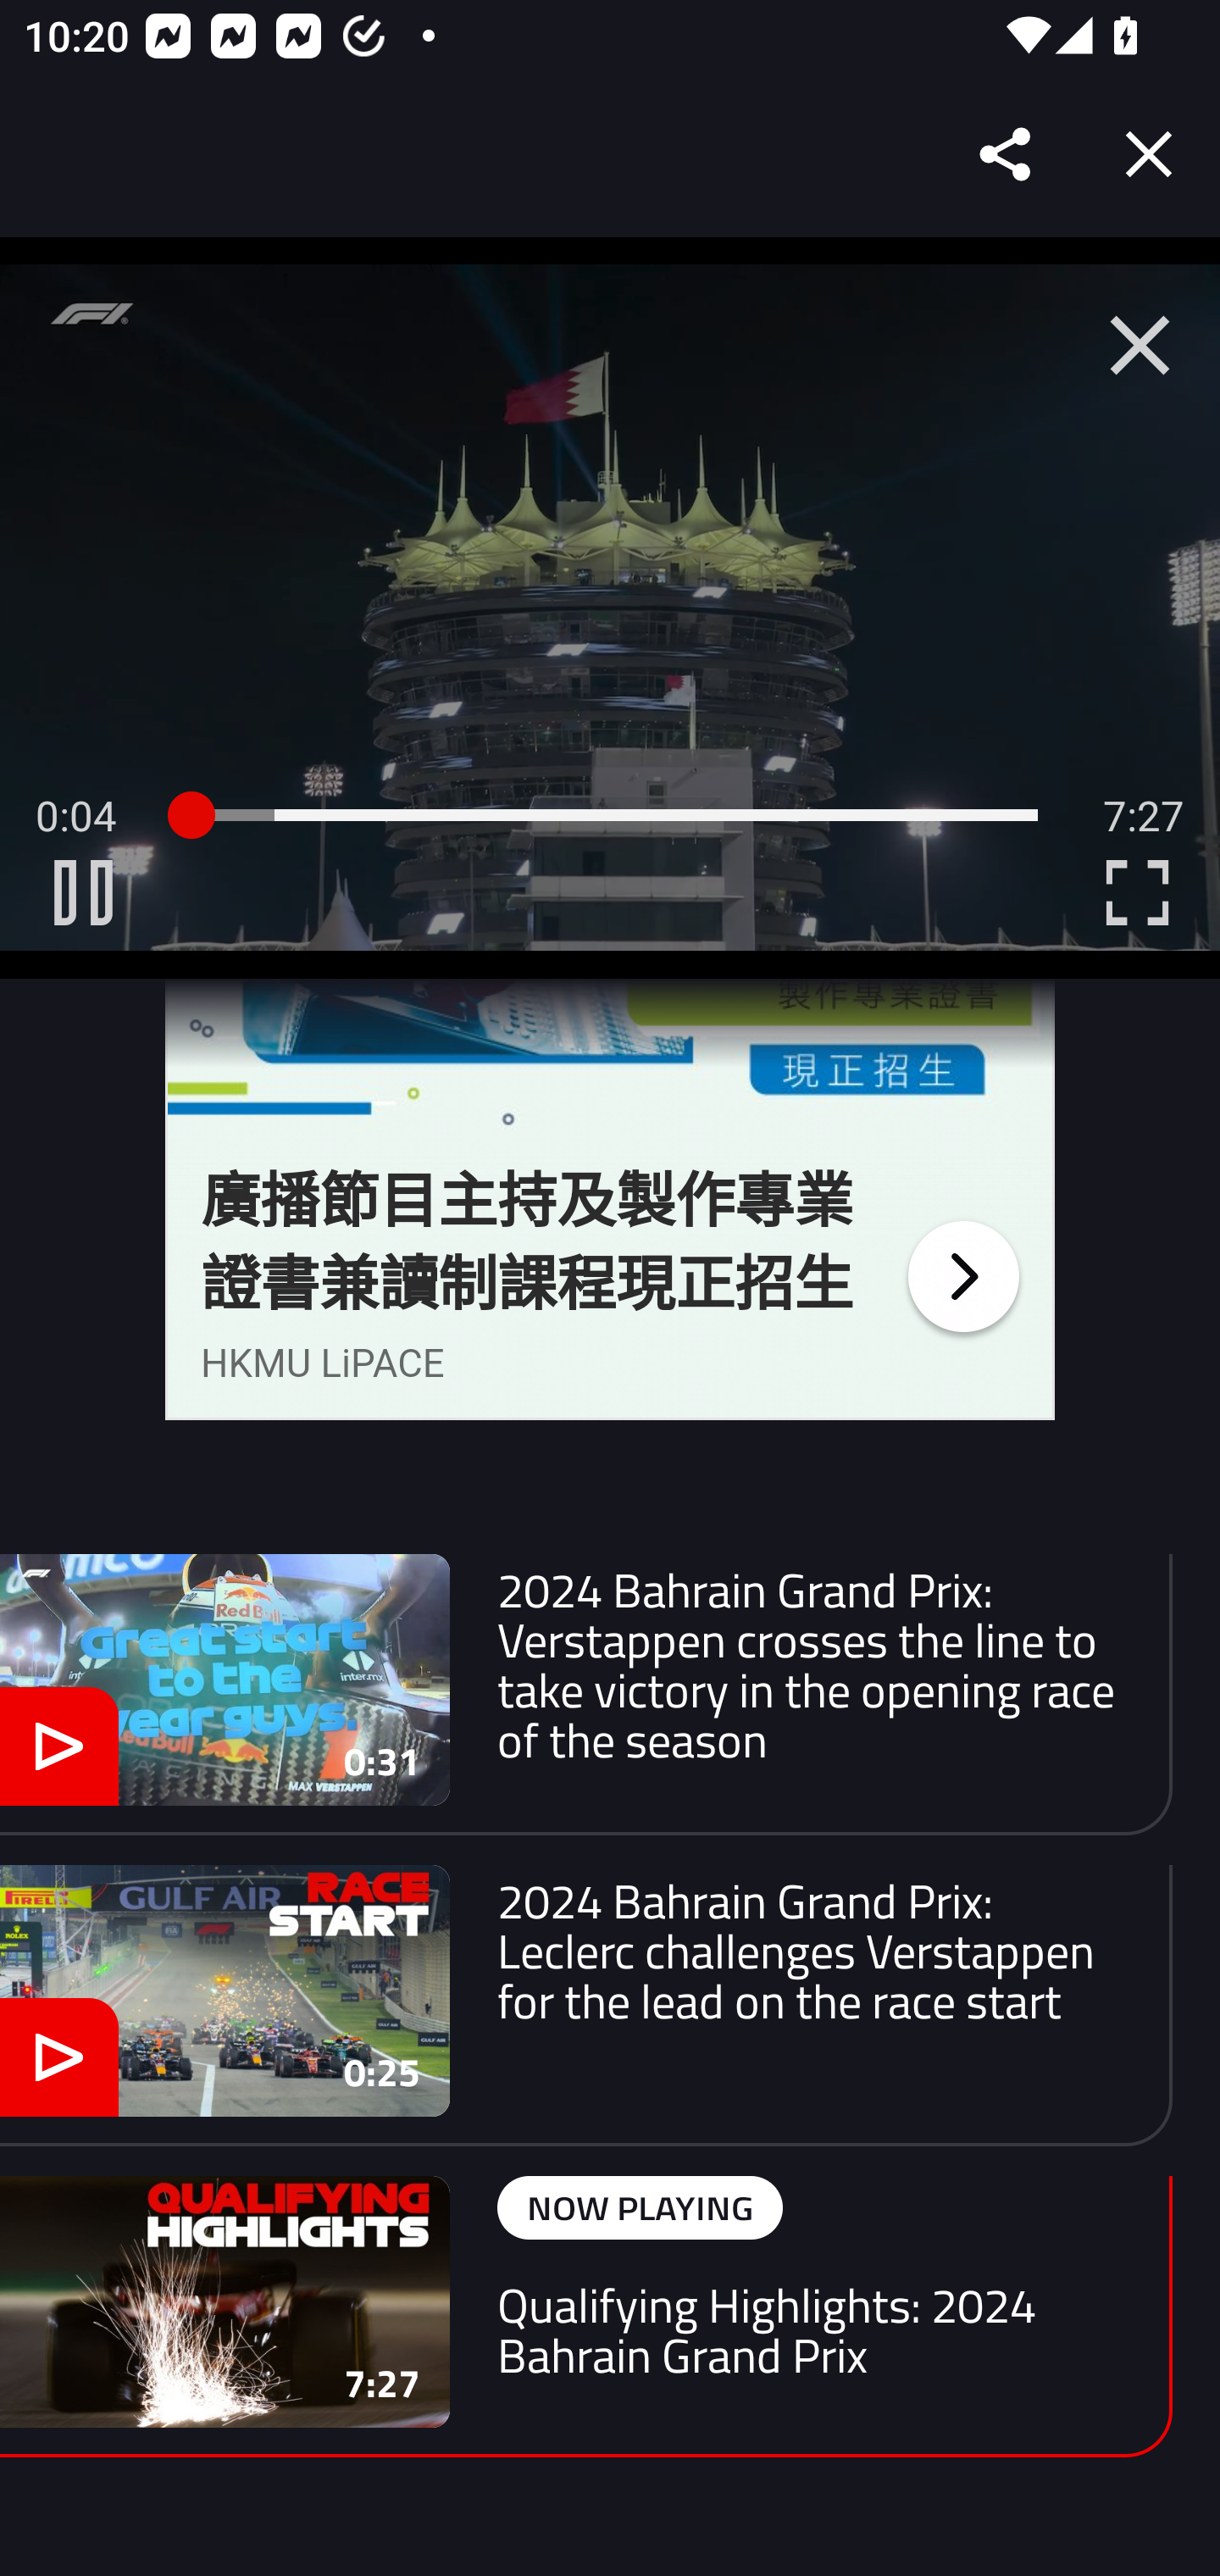  I want to click on  Close, so click(1140, 346).